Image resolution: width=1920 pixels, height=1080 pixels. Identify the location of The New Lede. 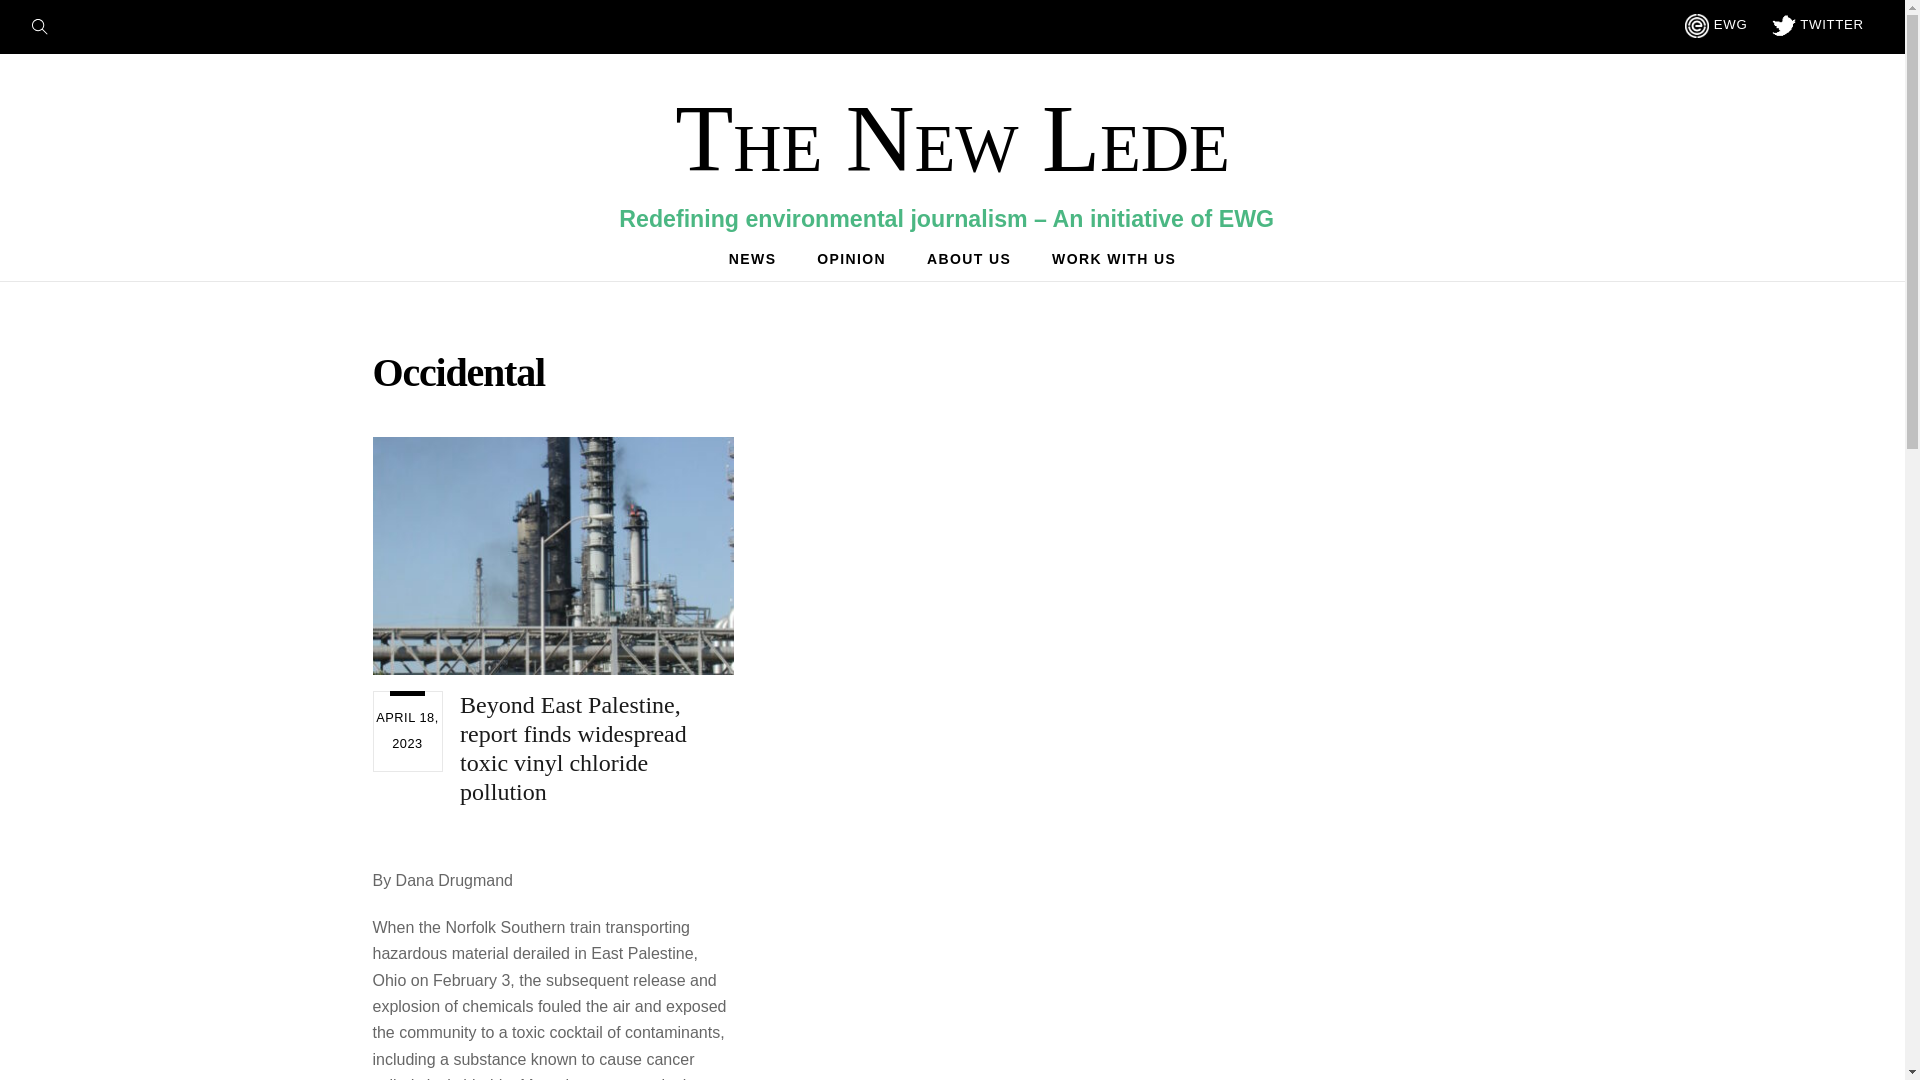
(952, 139).